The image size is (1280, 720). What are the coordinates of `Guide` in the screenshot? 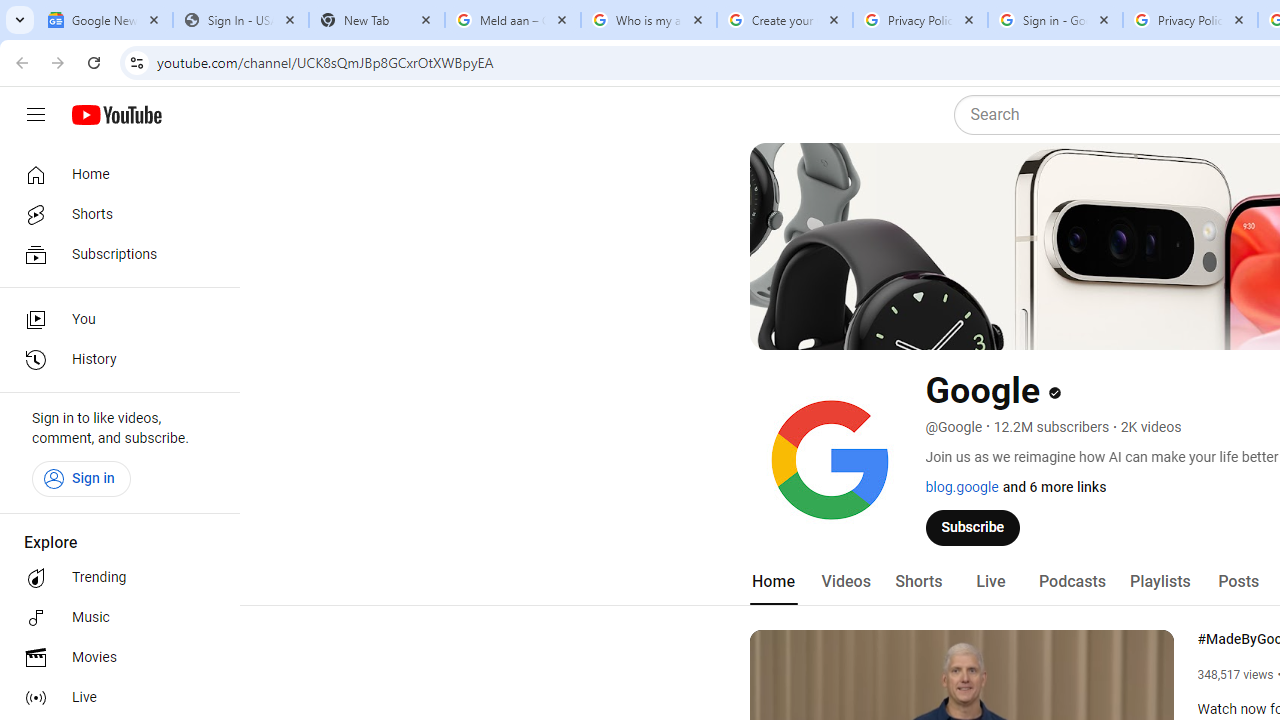 It's located at (36, 115).